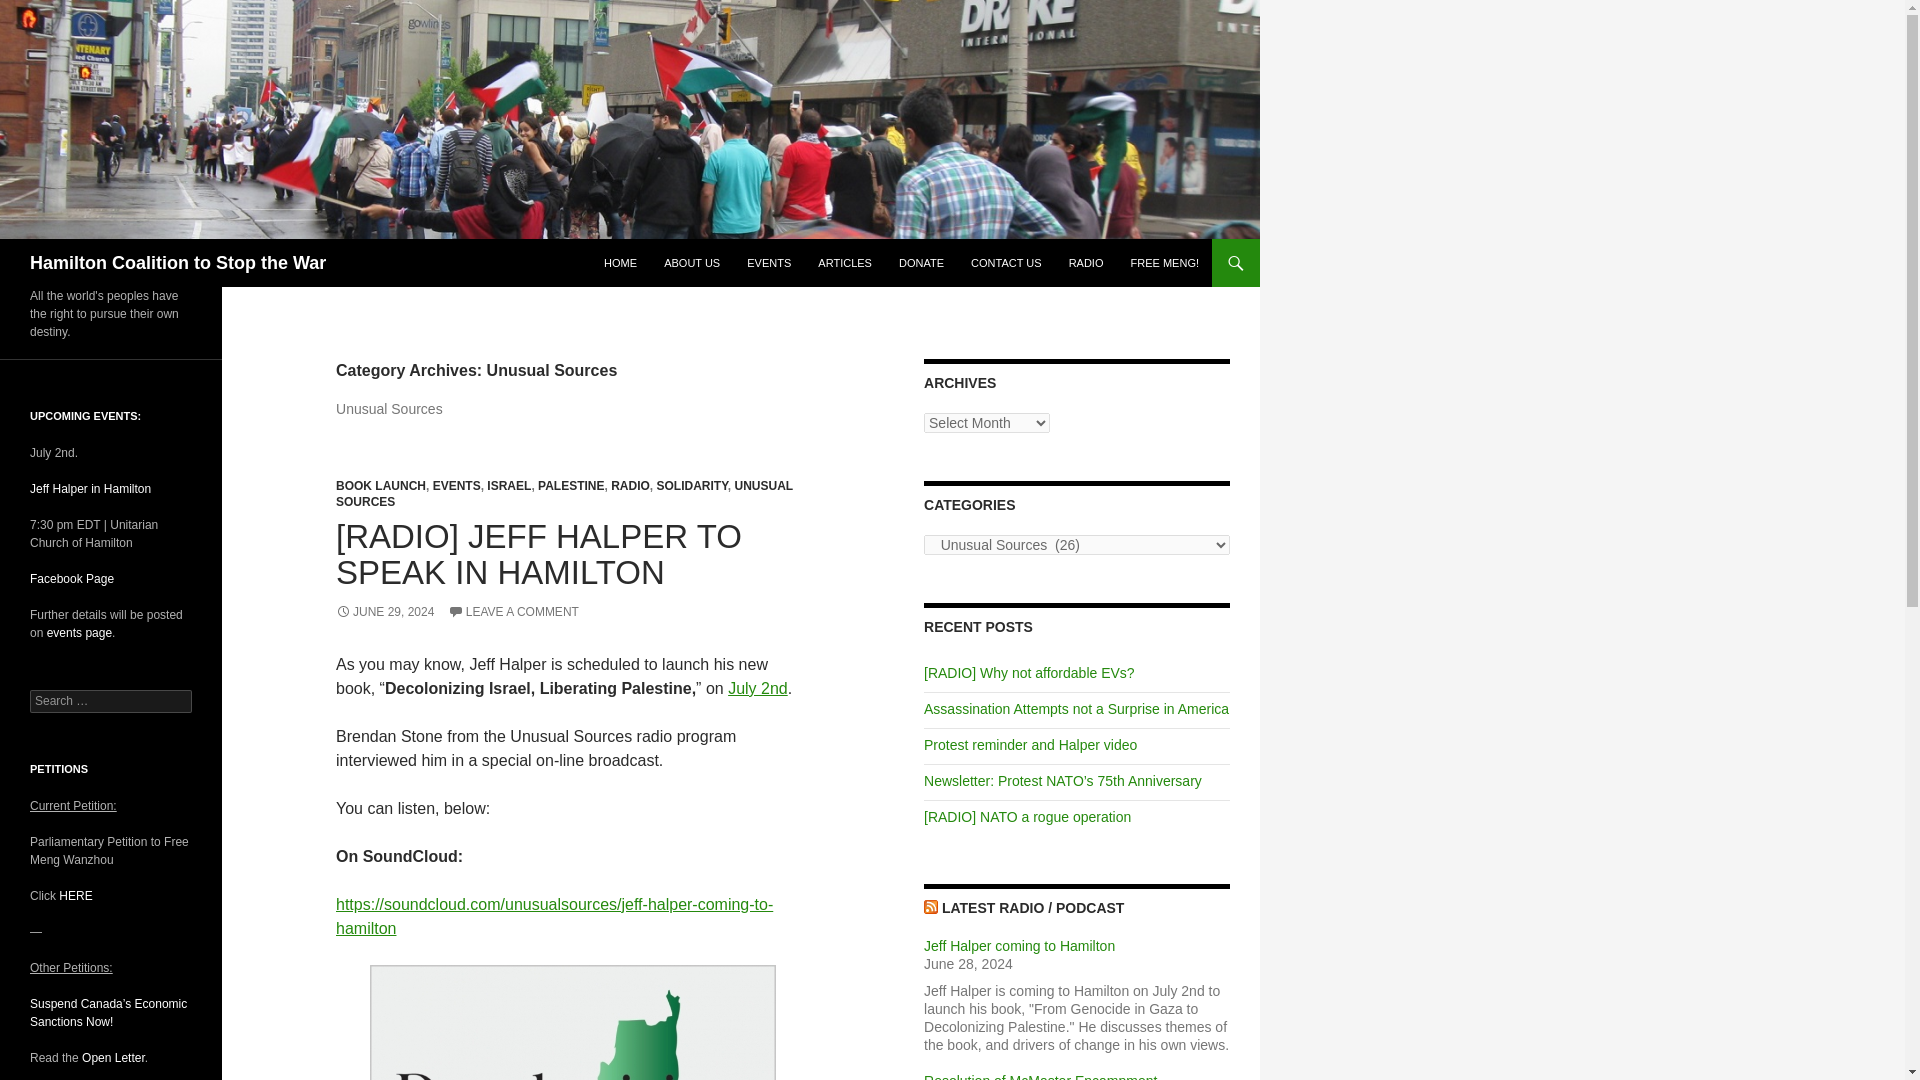  Describe the element at coordinates (513, 611) in the screenshot. I see `LEAVE A COMMENT` at that location.